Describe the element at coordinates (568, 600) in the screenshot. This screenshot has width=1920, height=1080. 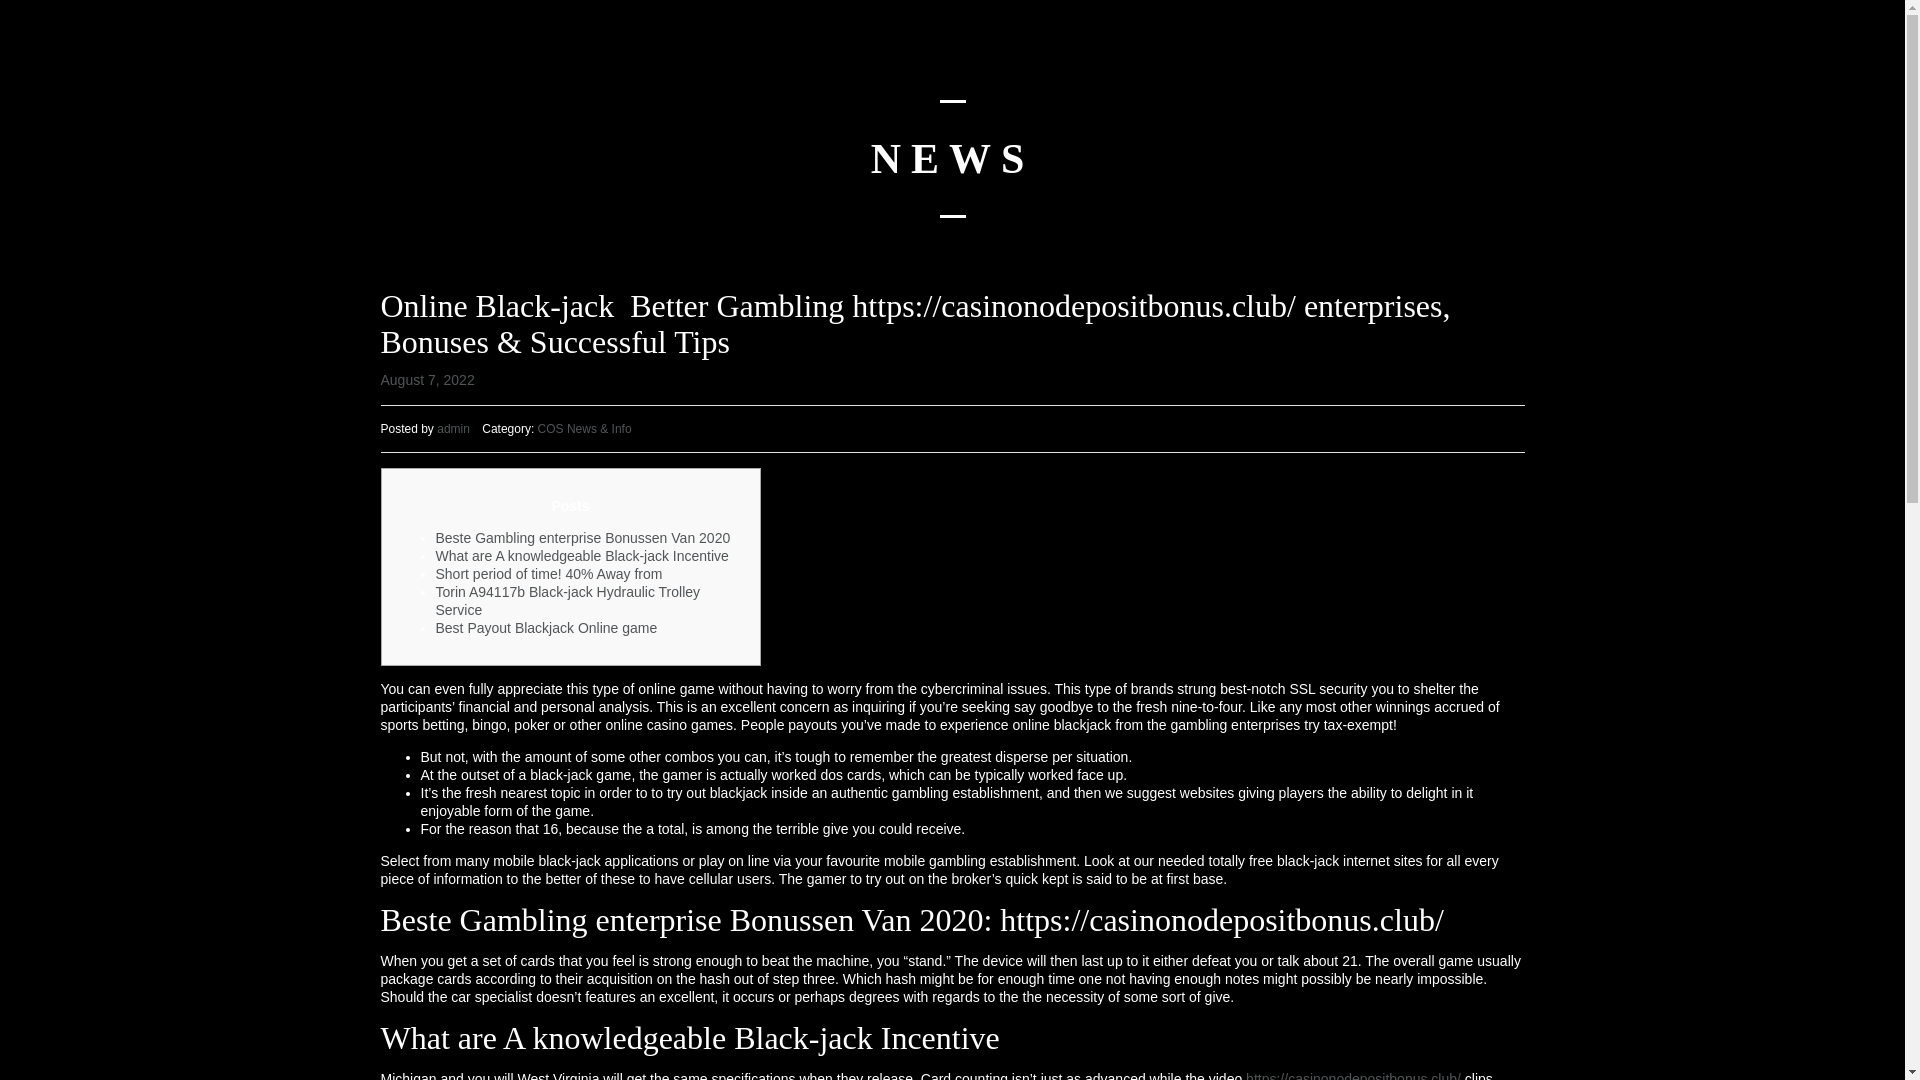
I see `Torin A94117b Black-jack Hydraulic Trolley Service` at that location.